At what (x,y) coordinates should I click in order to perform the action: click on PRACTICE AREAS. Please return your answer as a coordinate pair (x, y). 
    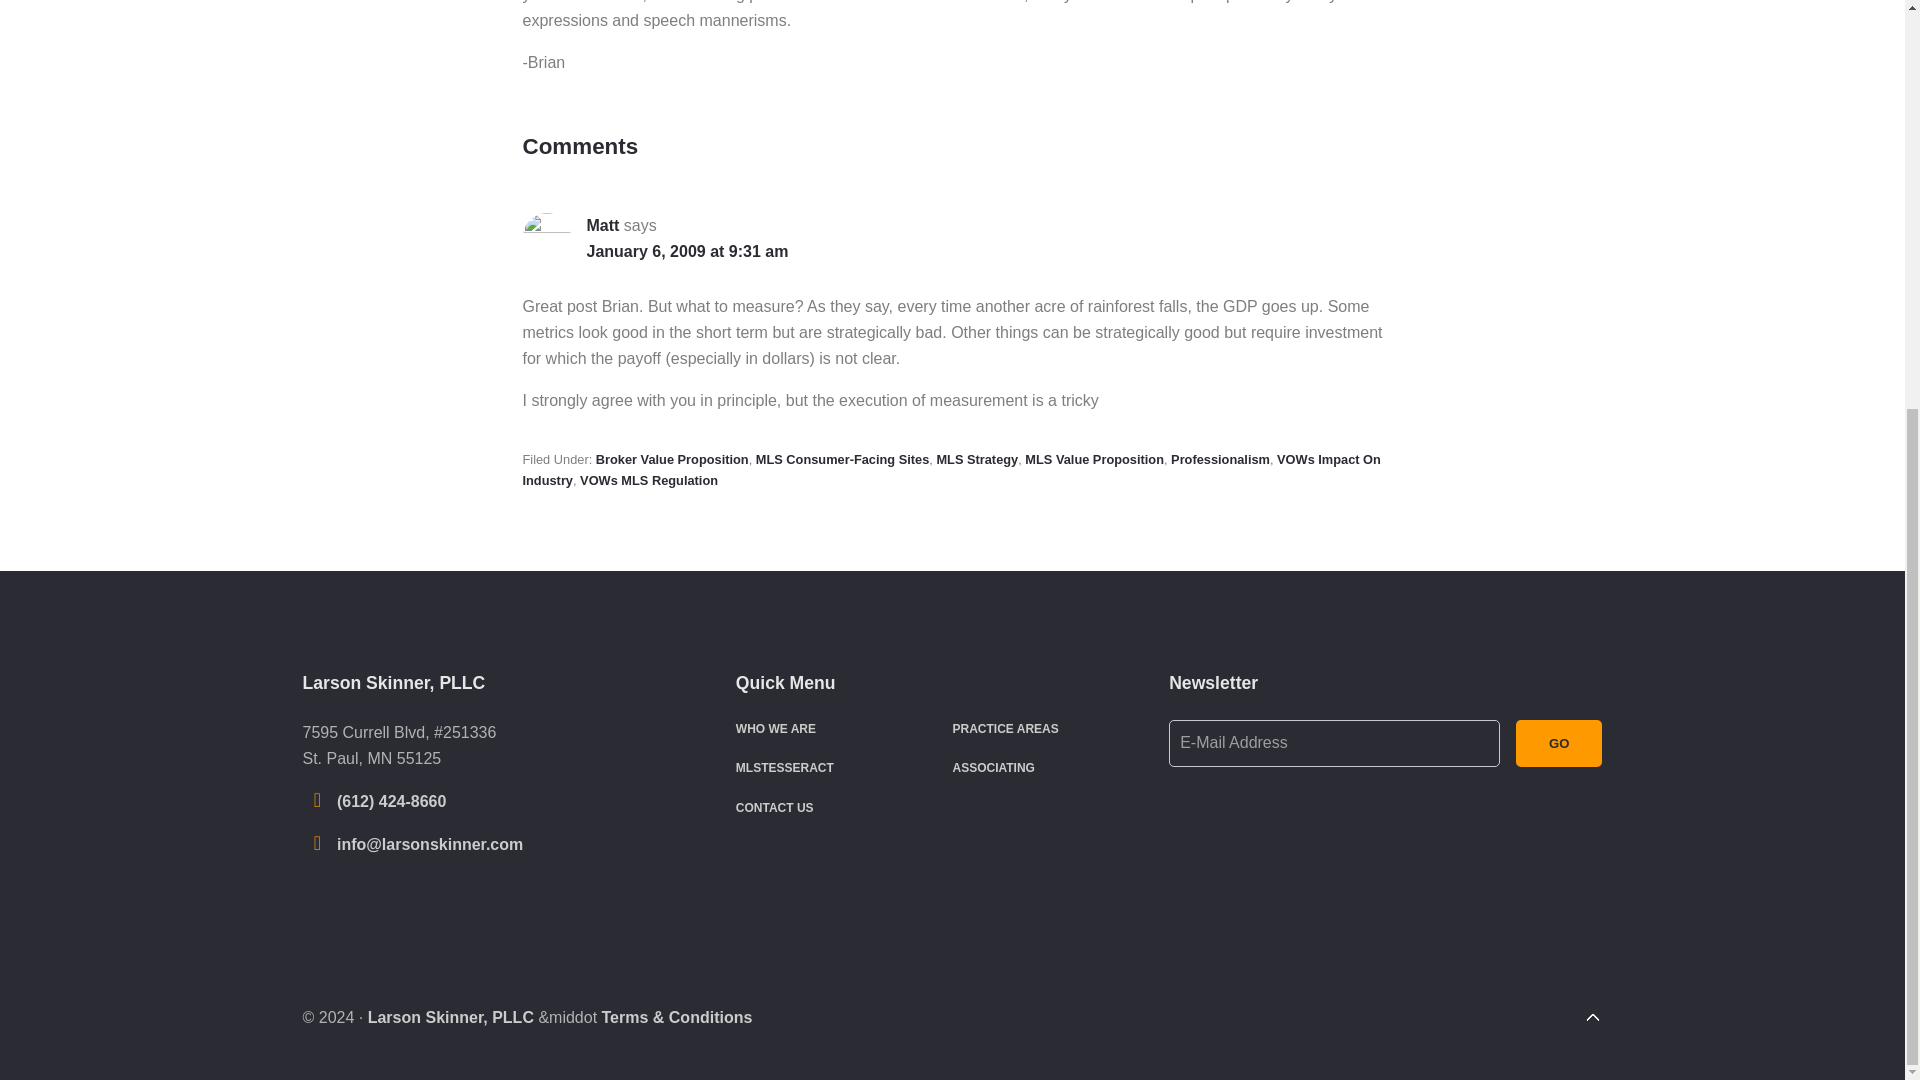
    Looking at the image, I should click on (1004, 728).